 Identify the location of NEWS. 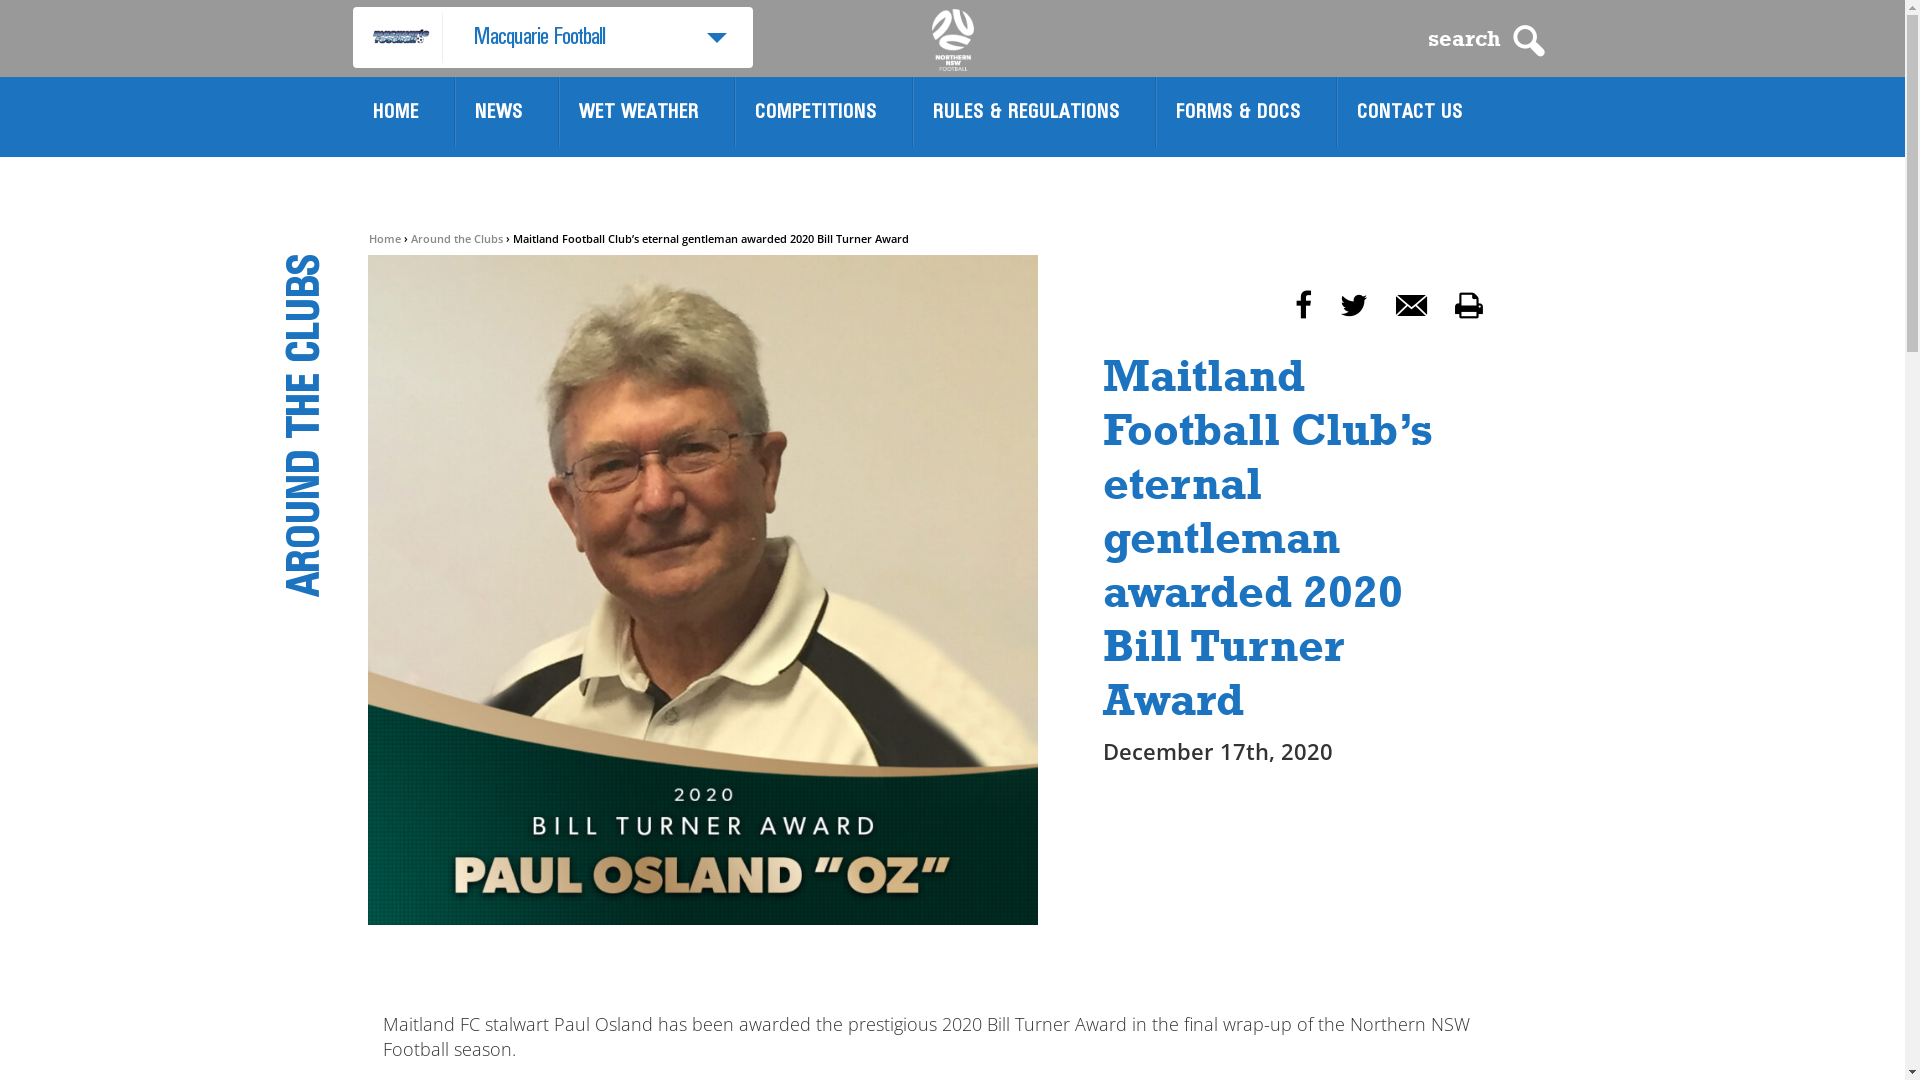
(498, 112).